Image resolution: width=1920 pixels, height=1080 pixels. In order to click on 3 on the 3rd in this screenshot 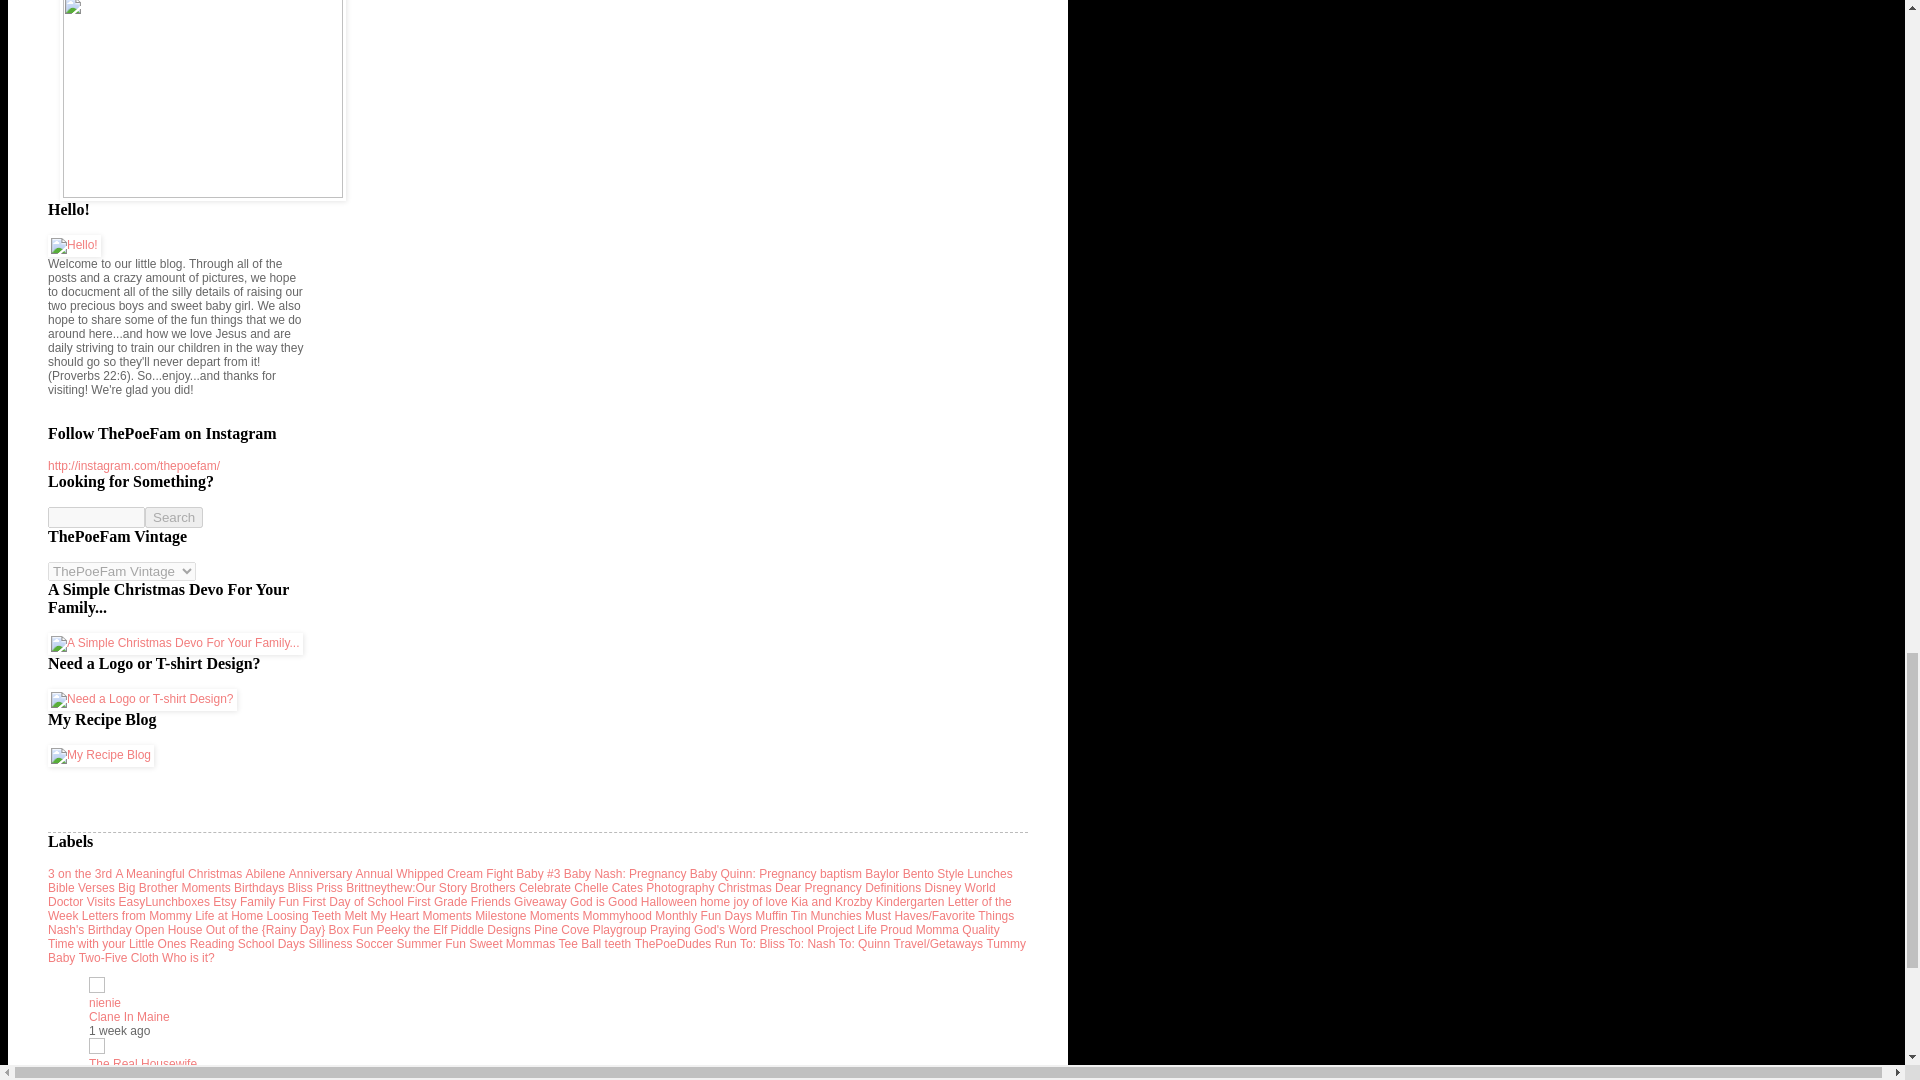, I will do `click(80, 874)`.